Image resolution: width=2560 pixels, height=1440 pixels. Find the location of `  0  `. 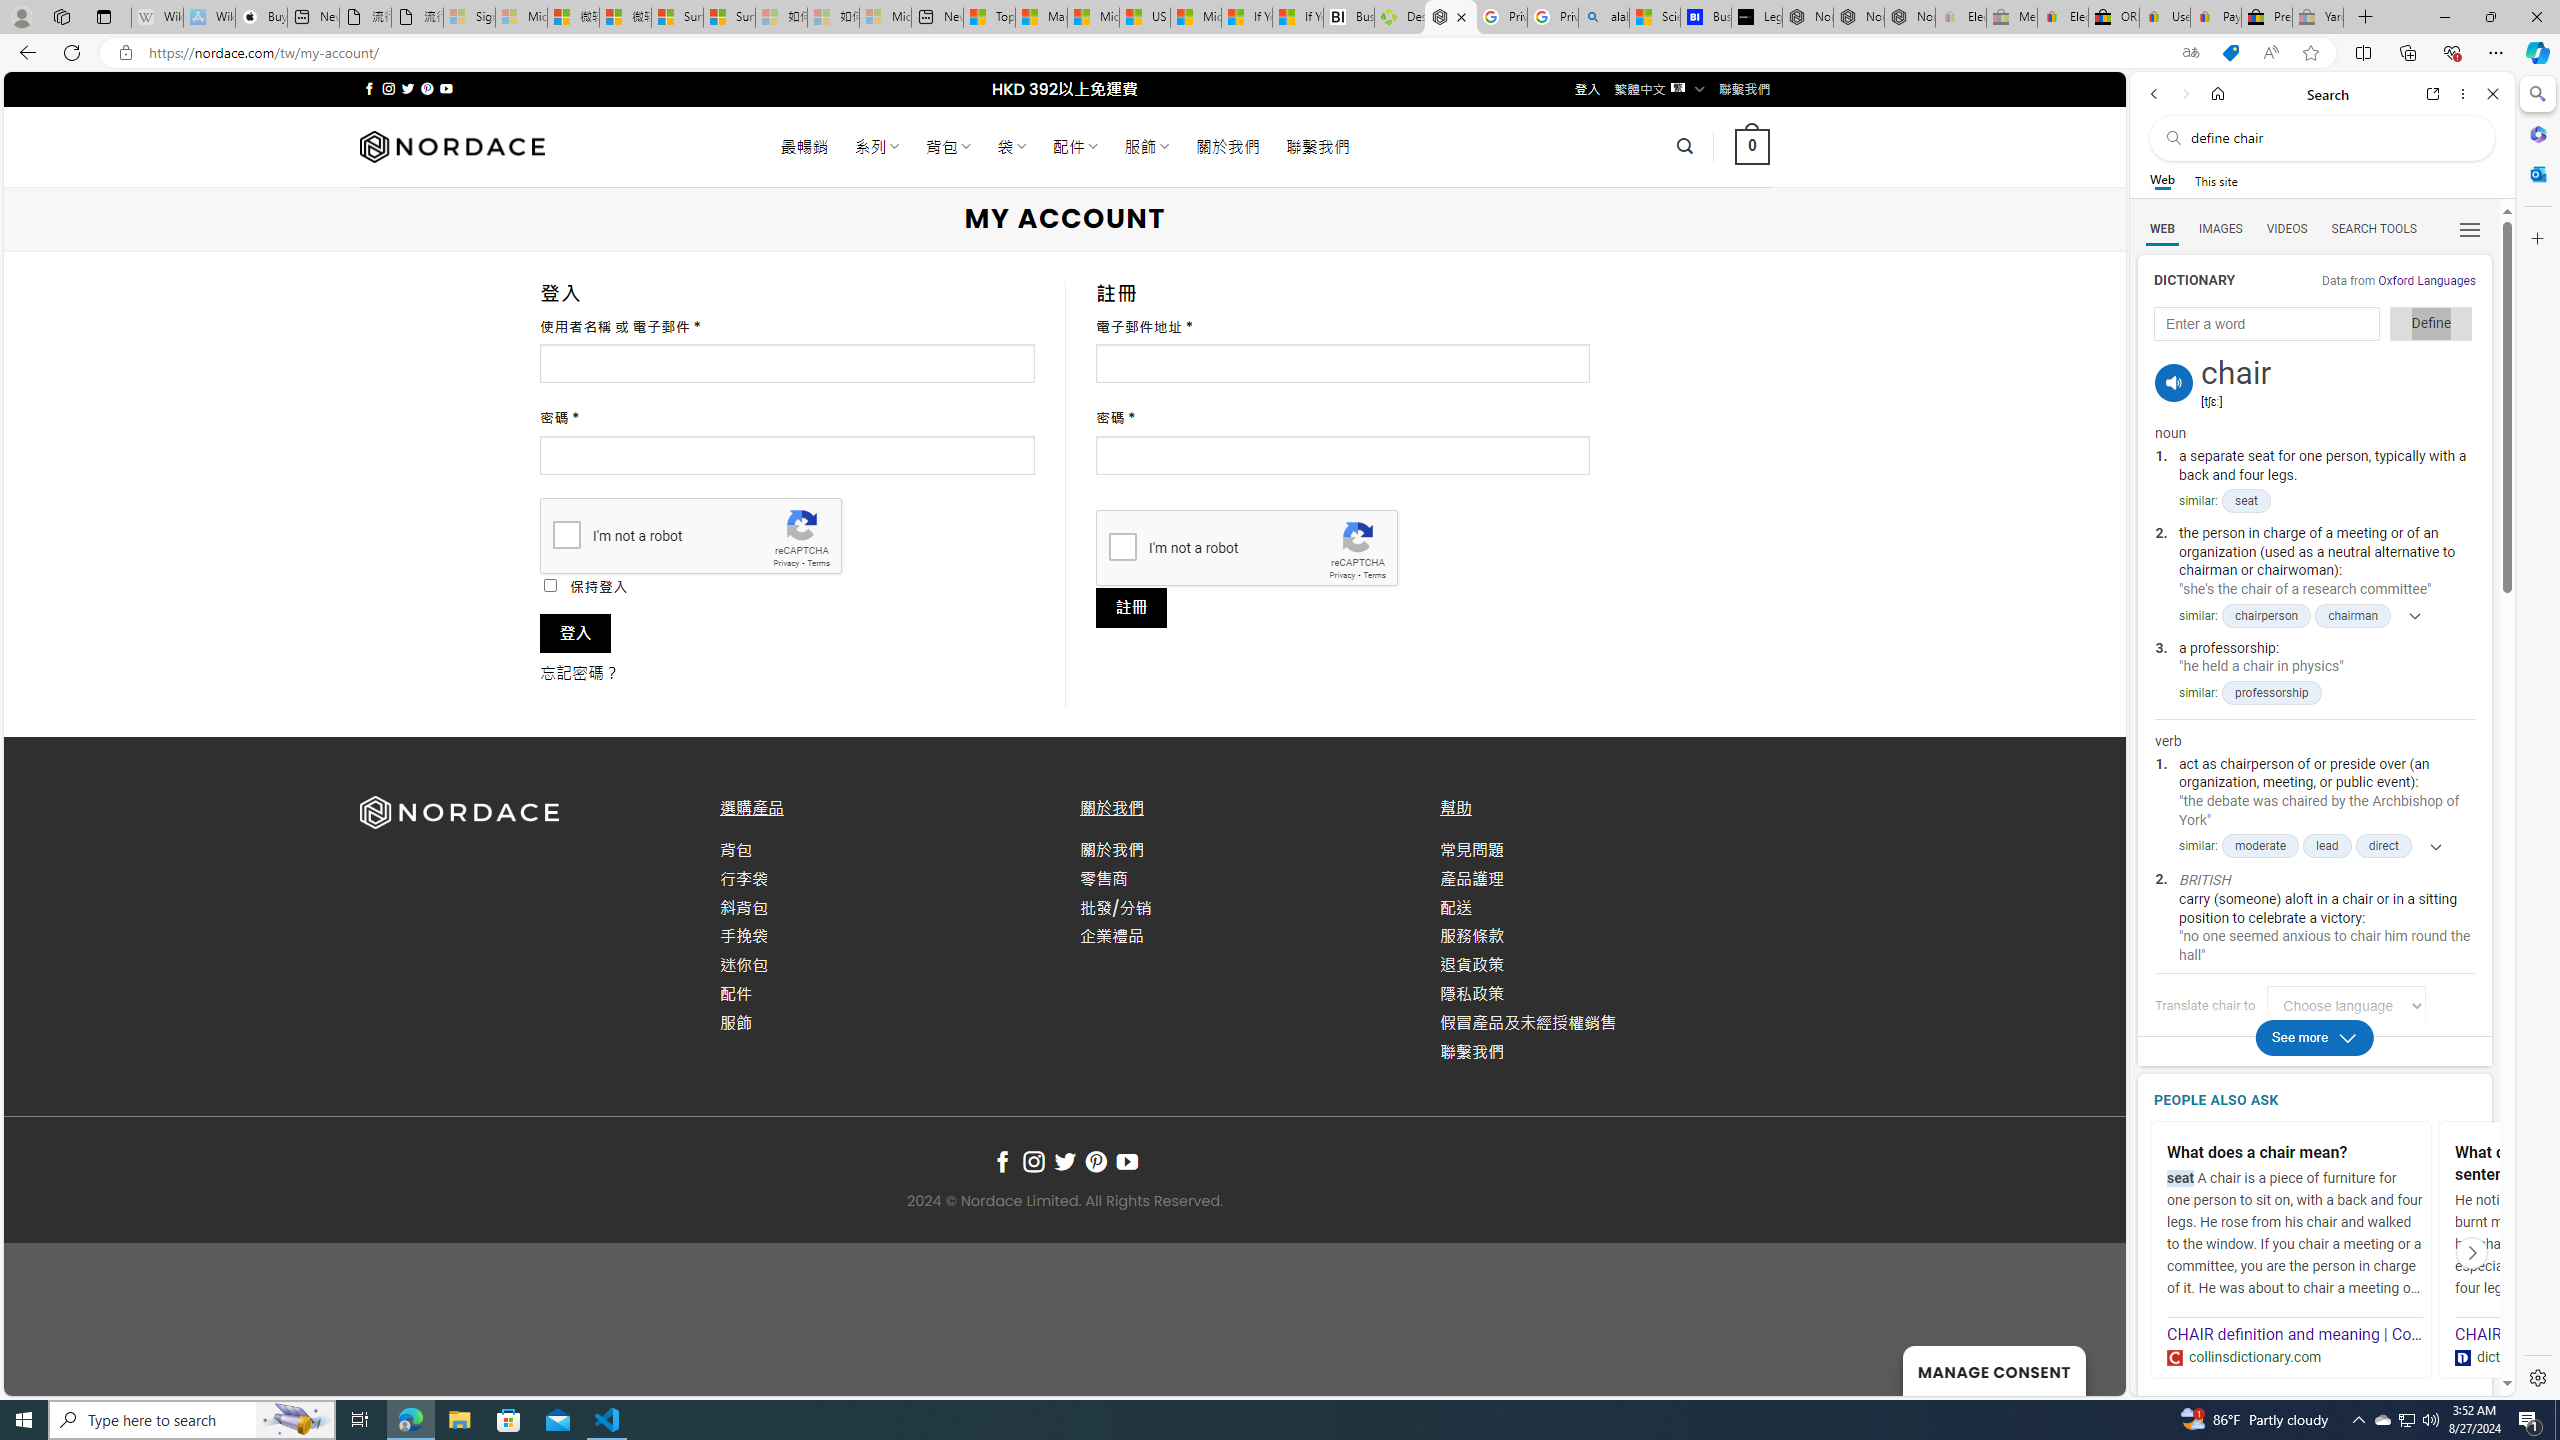

  0   is located at coordinates (1750, 146).